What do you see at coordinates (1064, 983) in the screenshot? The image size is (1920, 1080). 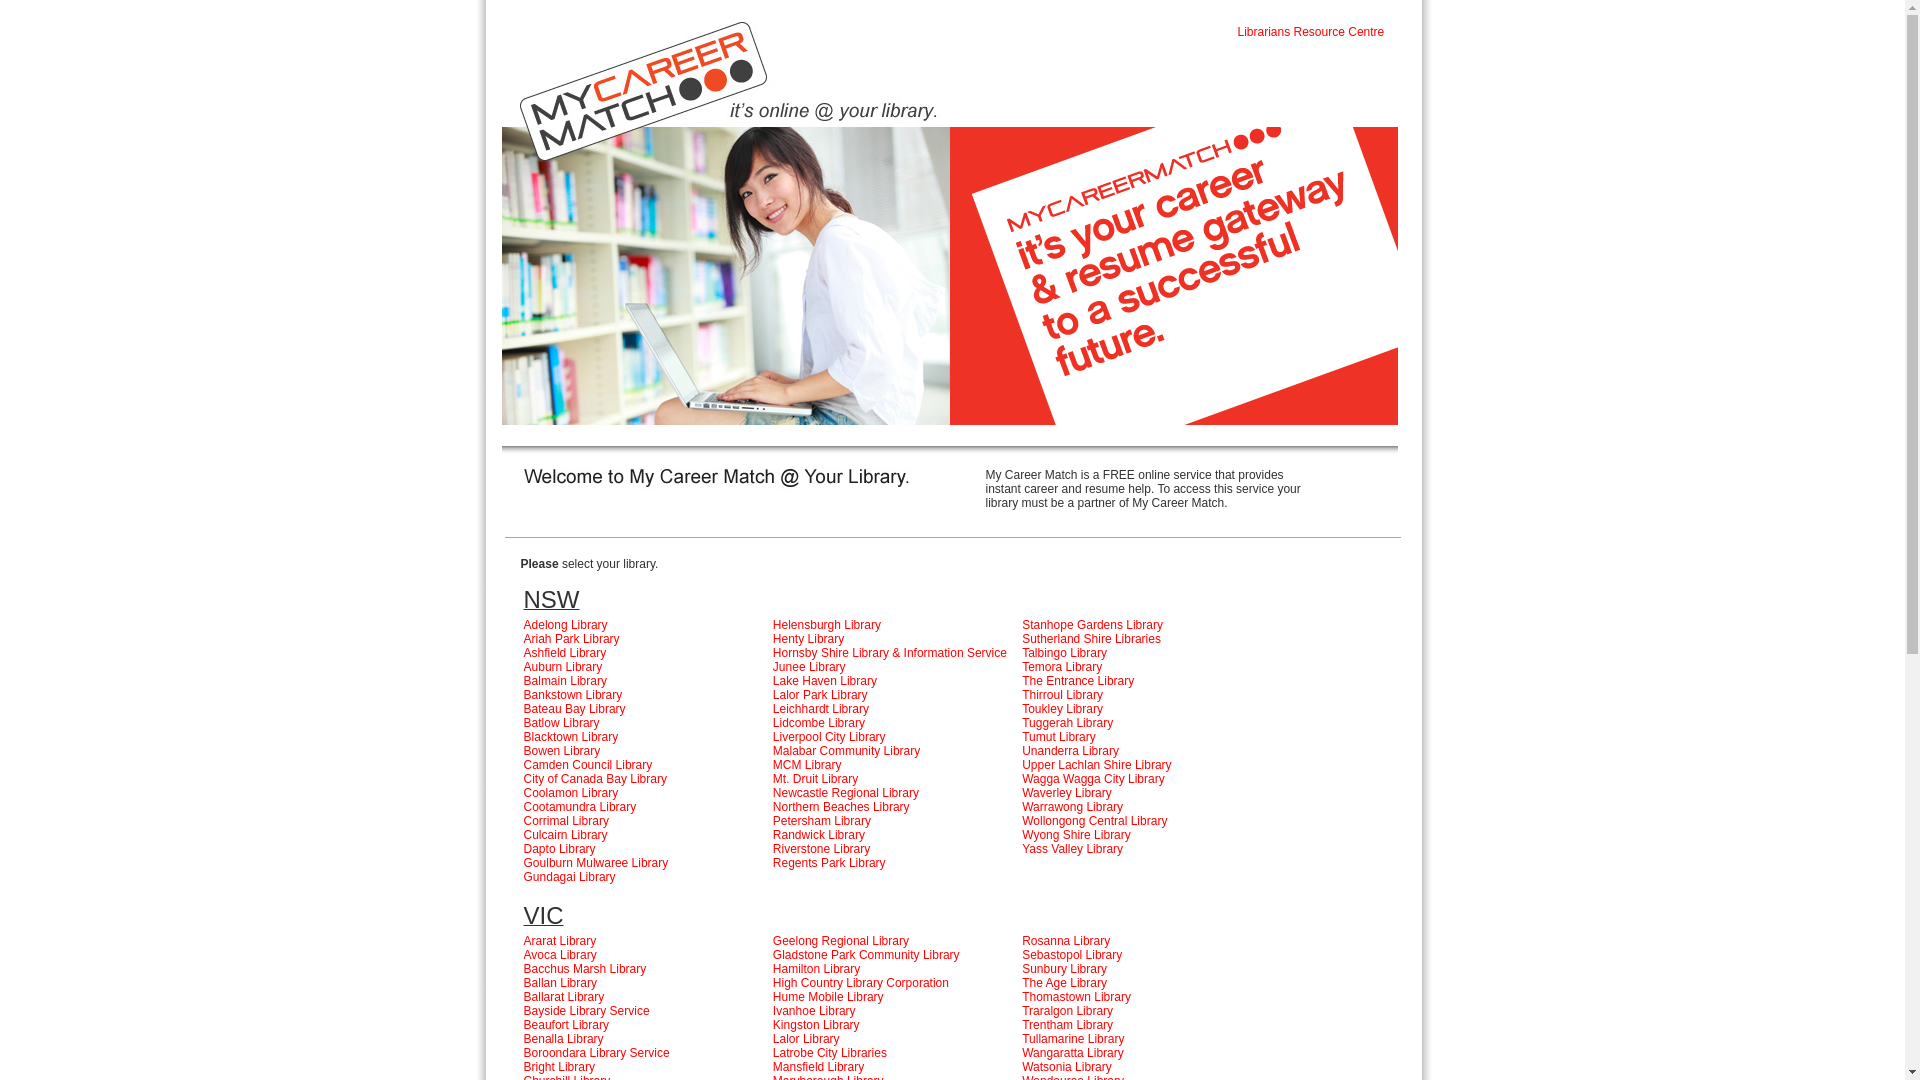 I see `The Age Library` at bounding box center [1064, 983].